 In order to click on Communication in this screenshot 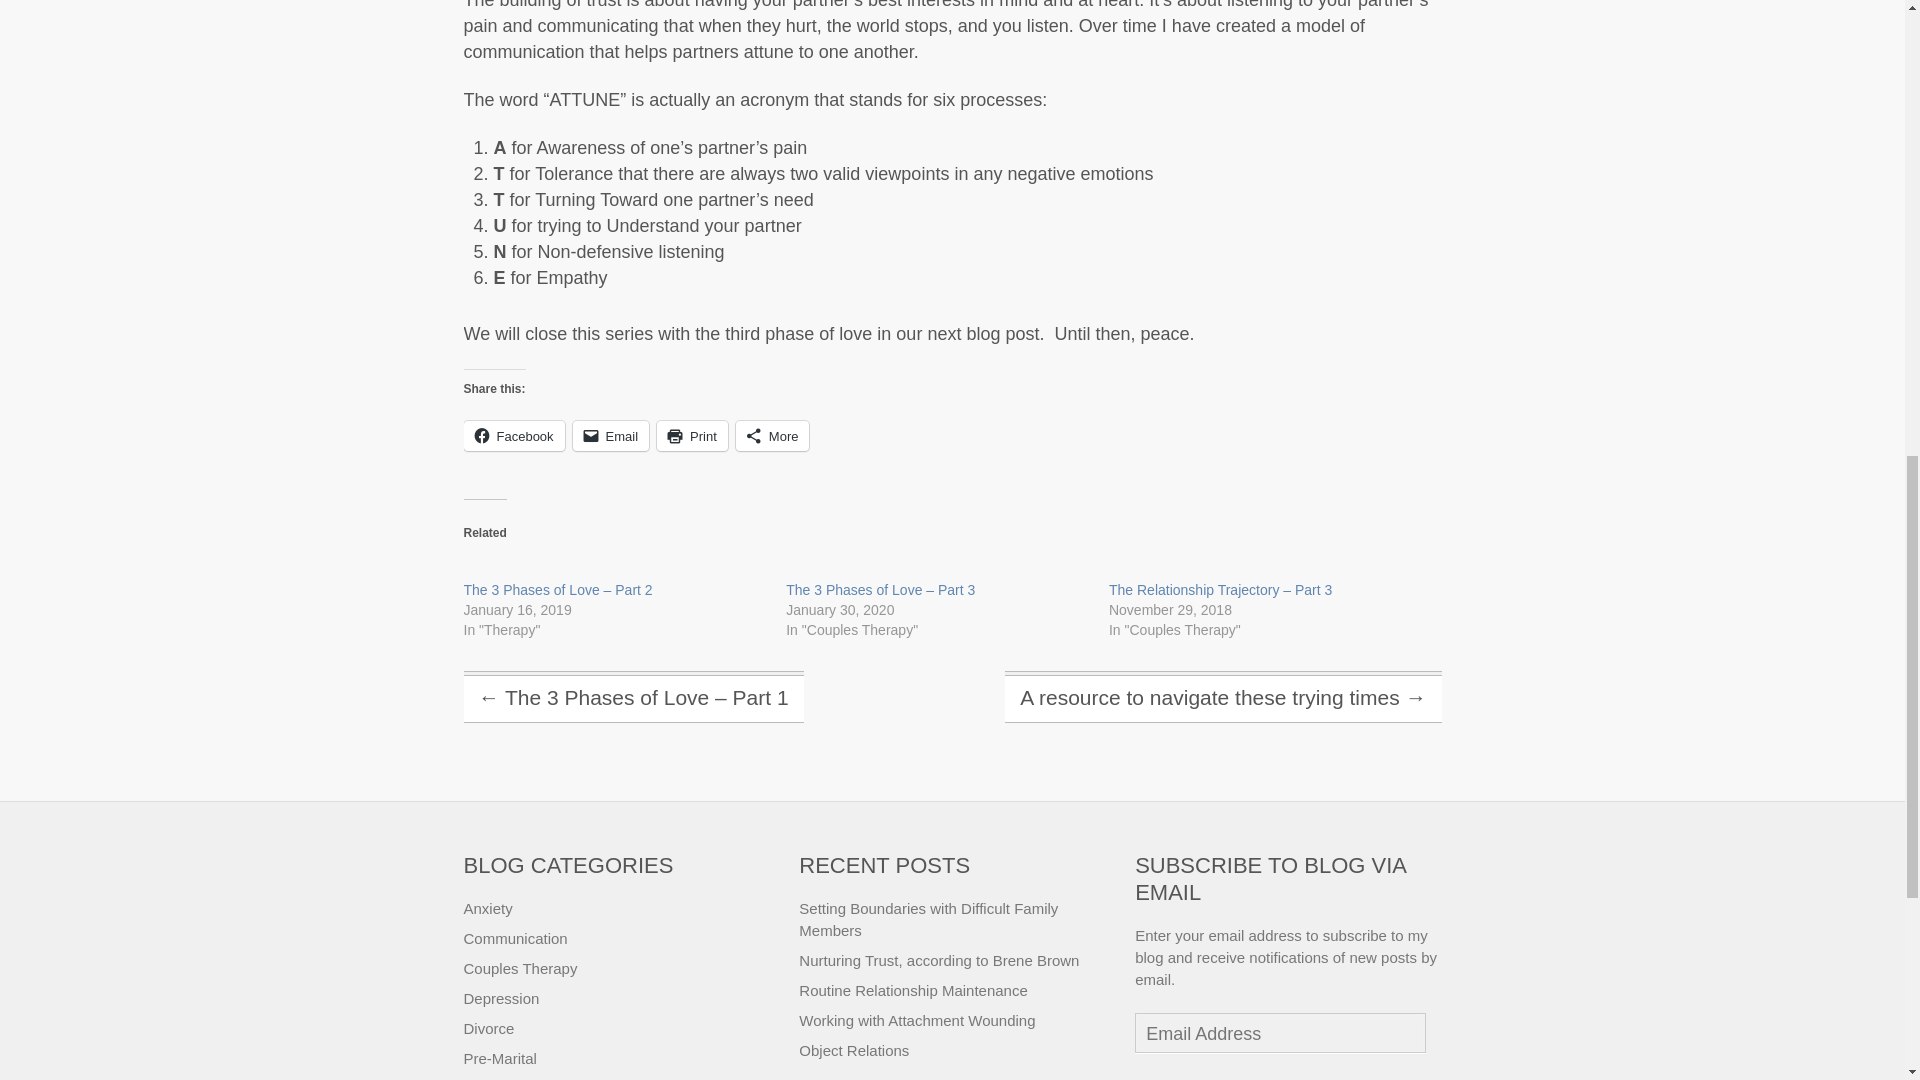, I will do `click(516, 938)`.